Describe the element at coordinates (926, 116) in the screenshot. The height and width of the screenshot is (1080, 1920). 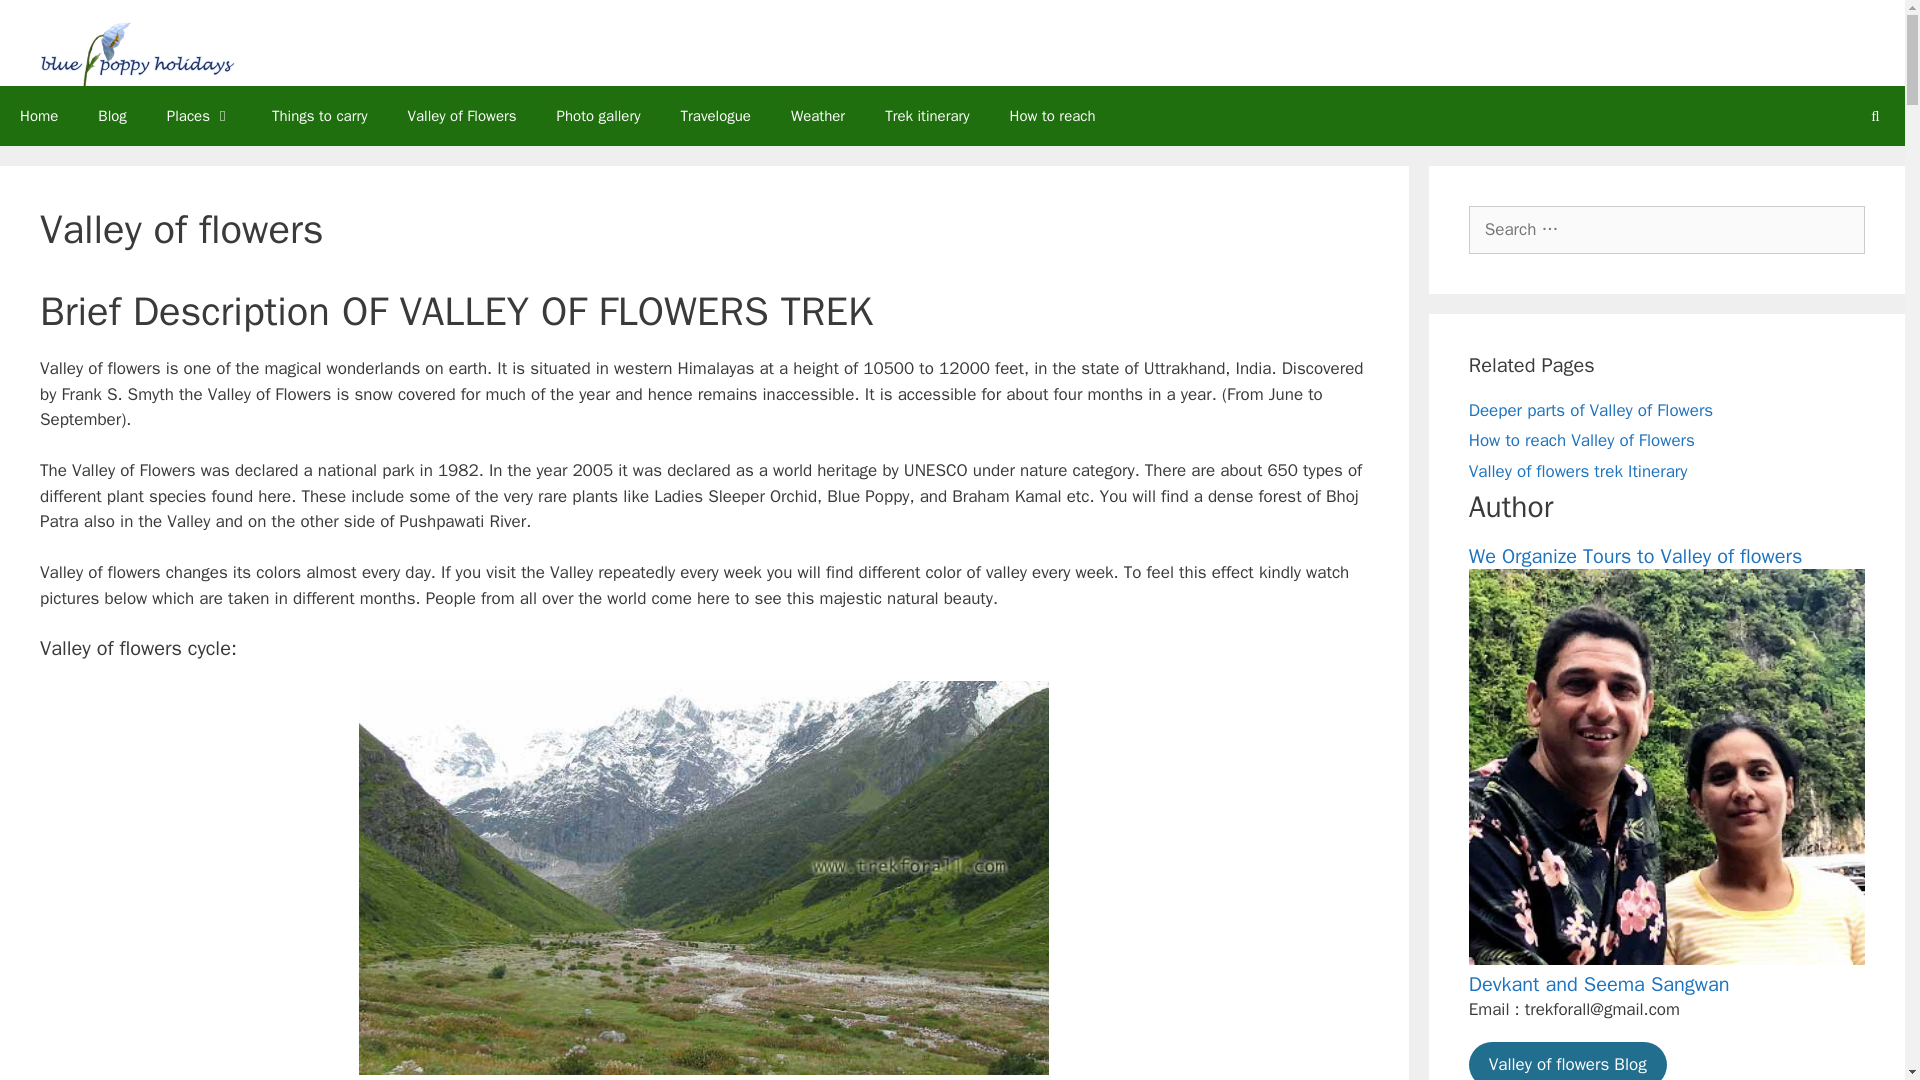
I see `Trek itinerary` at that location.